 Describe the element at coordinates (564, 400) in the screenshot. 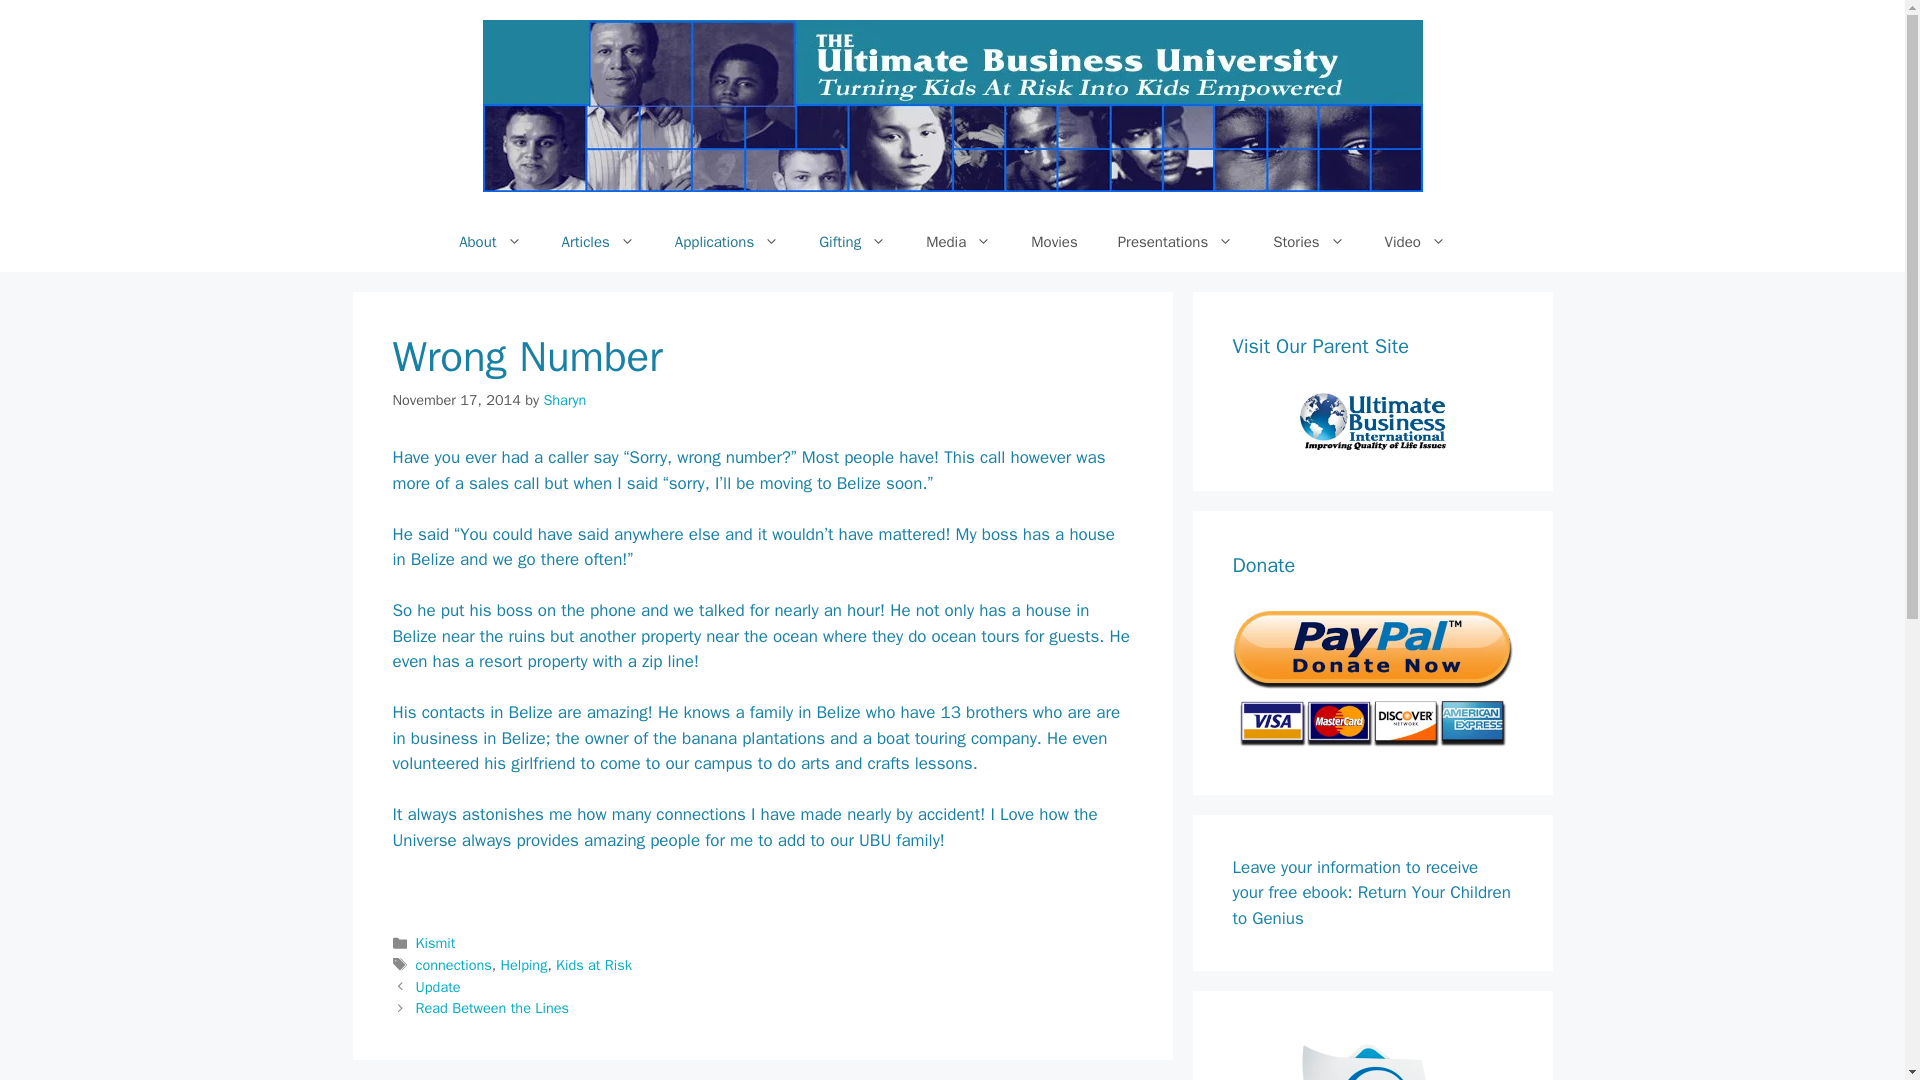

I see `View all posts by Sharyn` at that location.